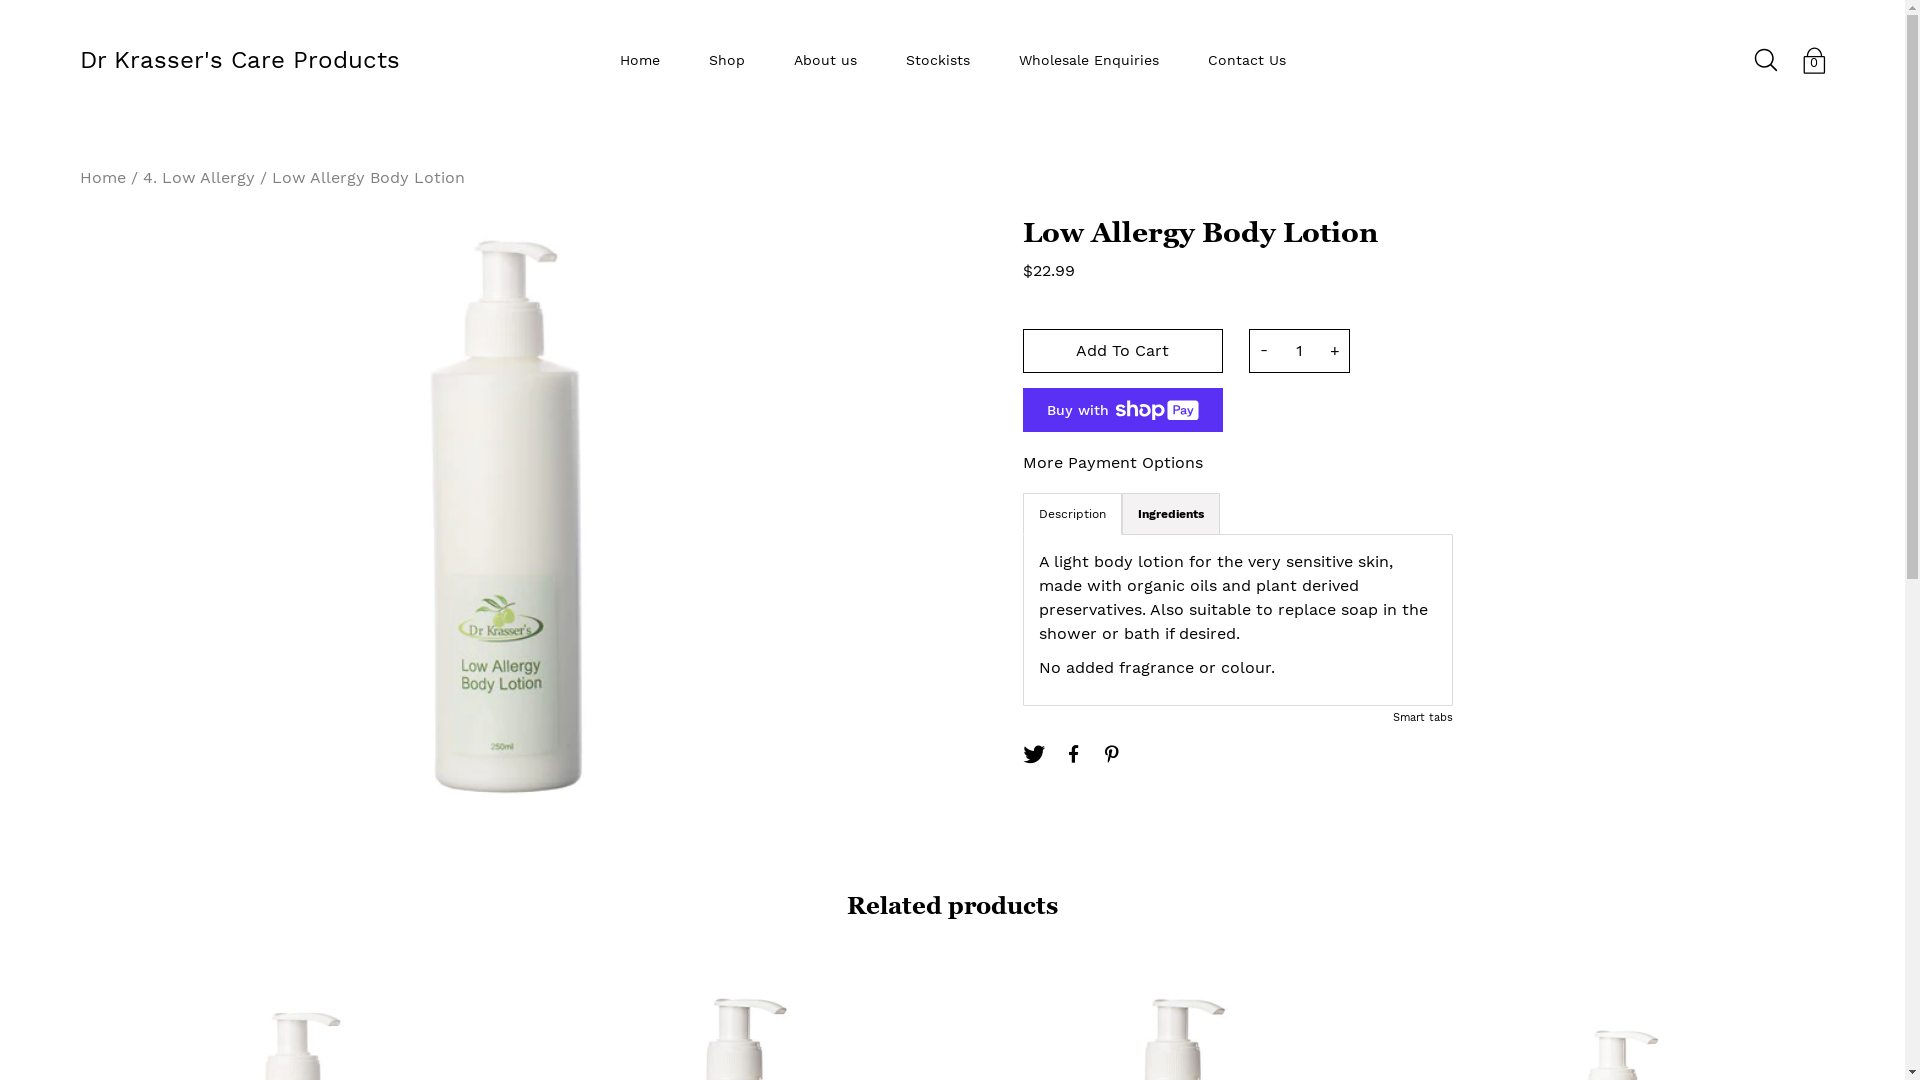  I want to click on Smart tabs, so click(1422, 718).